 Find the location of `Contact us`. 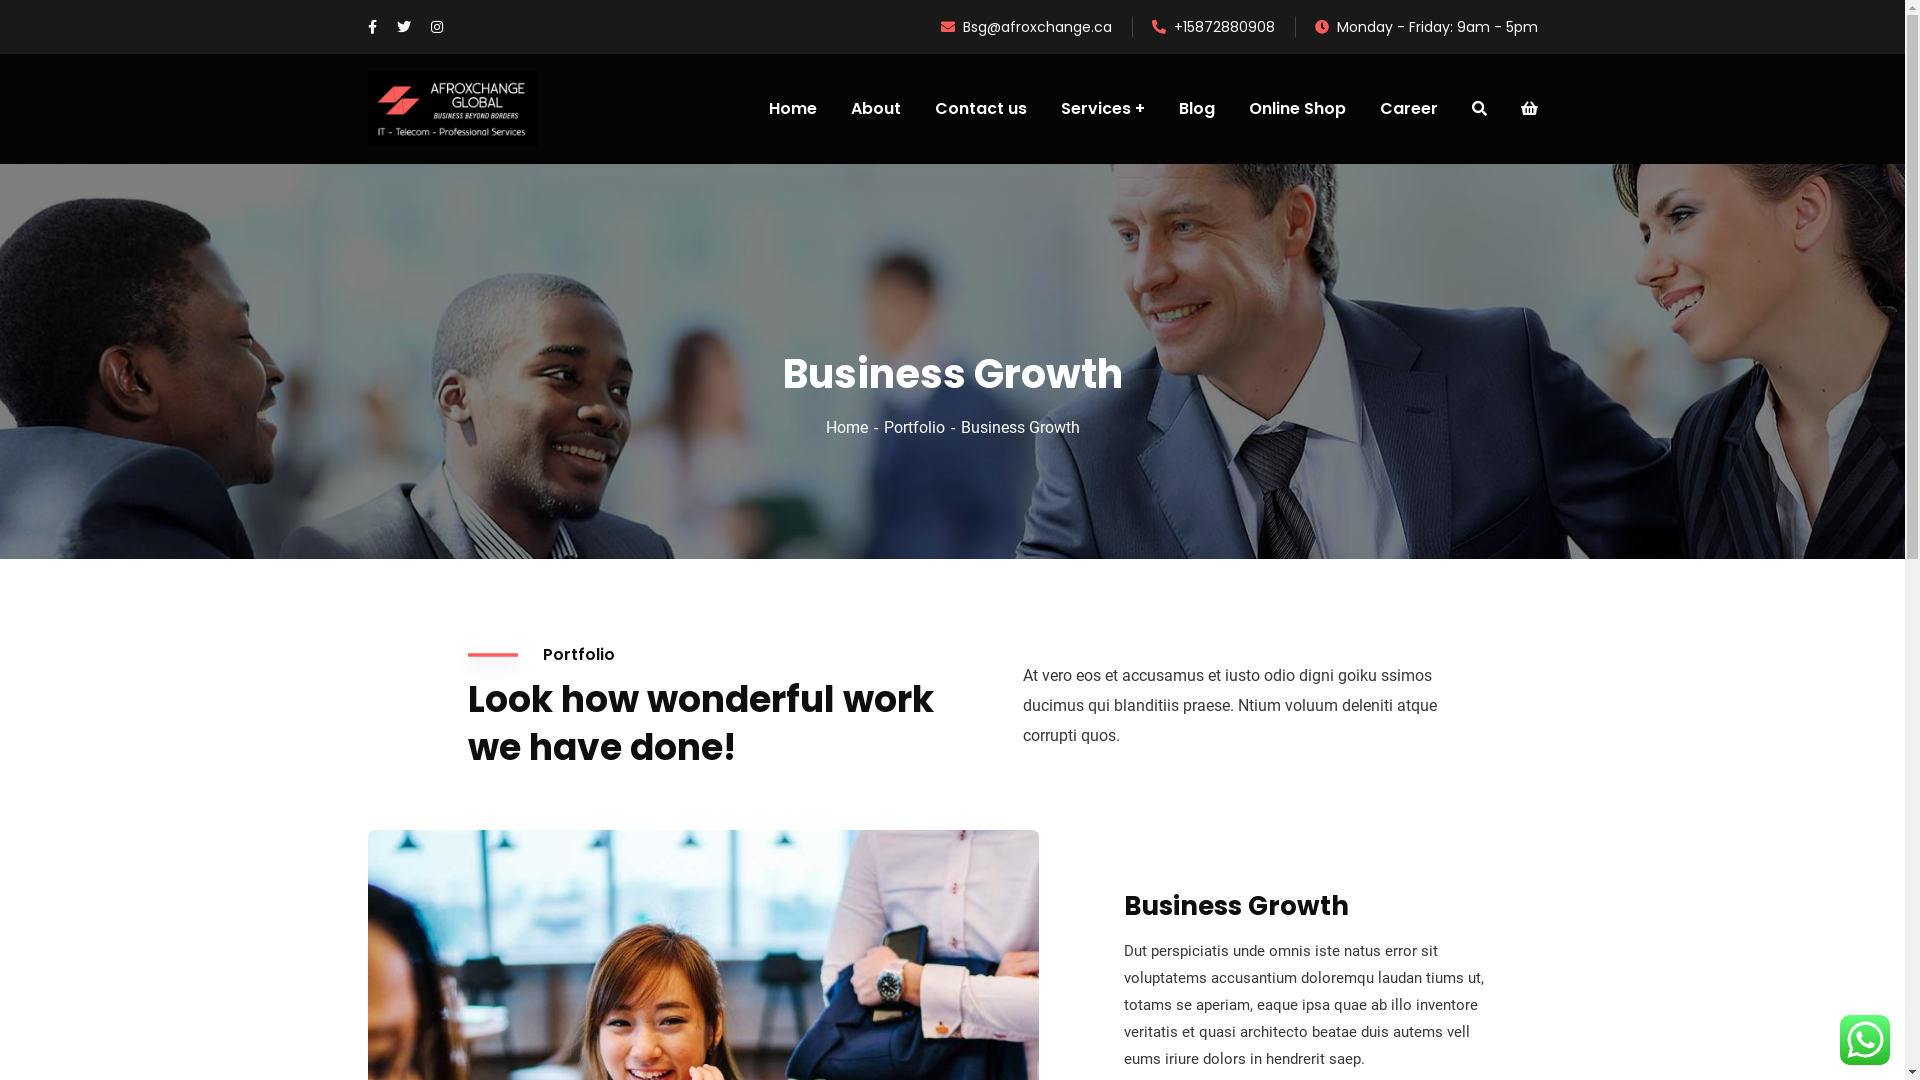

Contact us is located at coordinates (764, 841).